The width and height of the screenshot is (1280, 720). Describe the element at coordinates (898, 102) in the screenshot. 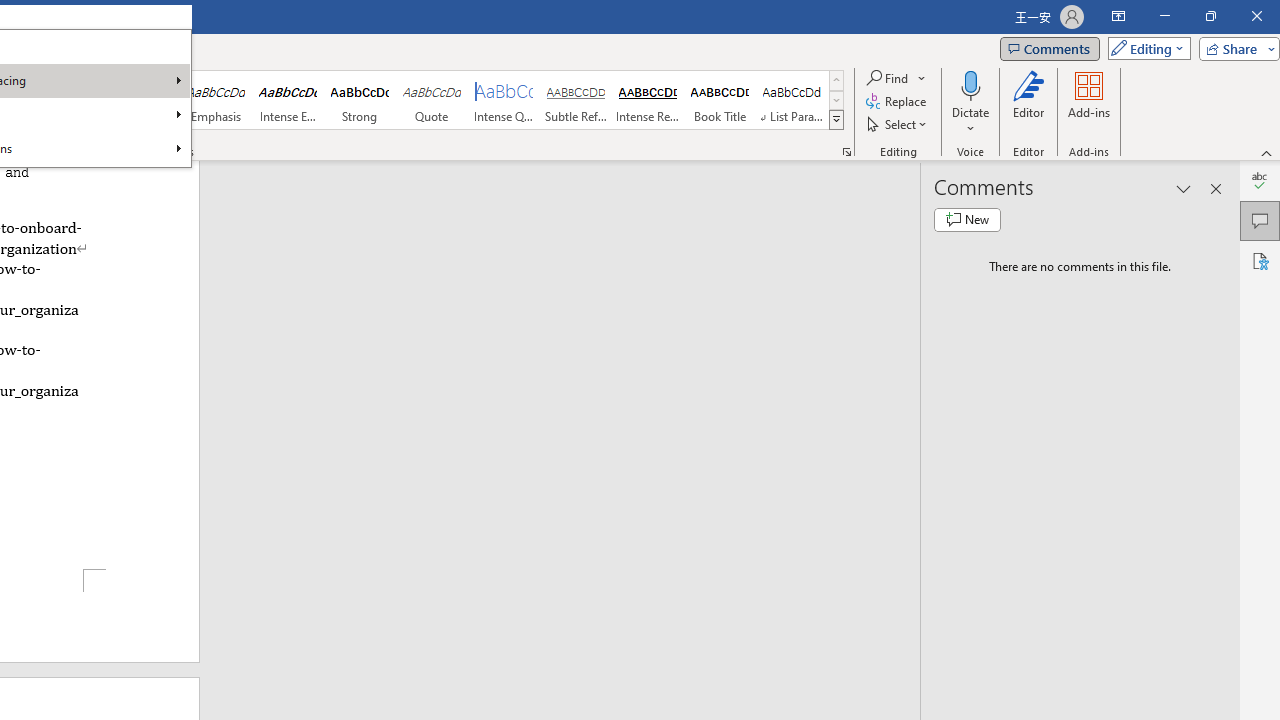

I see `Replace...` at that location.